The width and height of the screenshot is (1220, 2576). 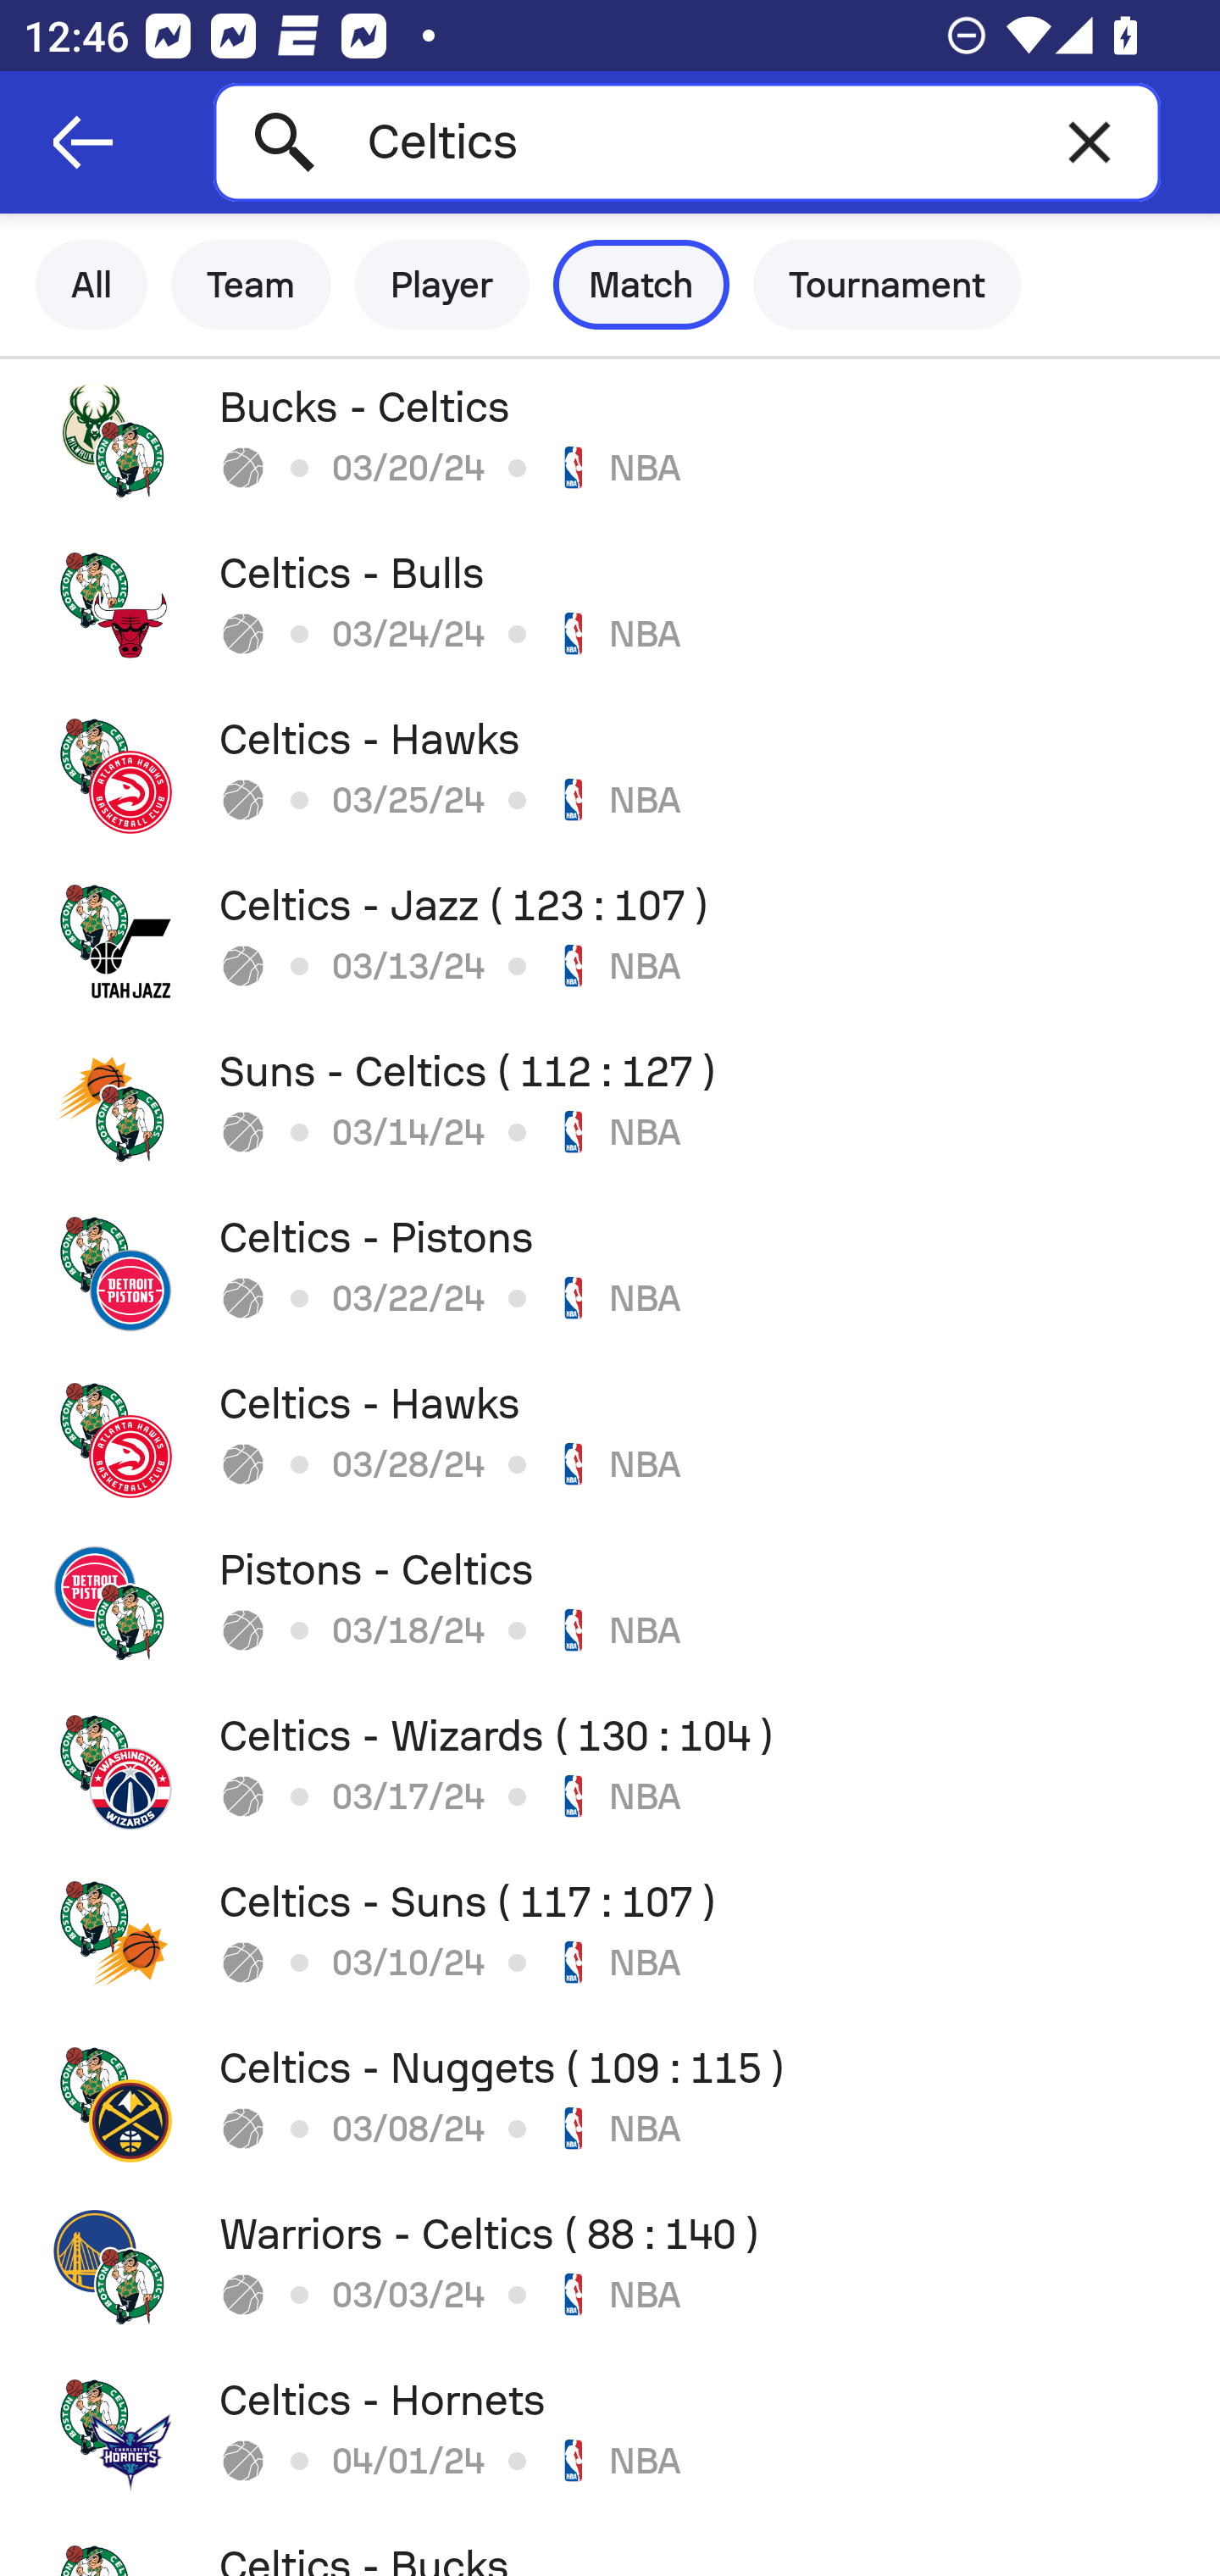 What do you see at coordinates (610, 2269) in the screenshot?
I see `Warriors - Celtics ( 88 : 140 ) 03/03/24 NBA` at bounding box center [610, 2269].